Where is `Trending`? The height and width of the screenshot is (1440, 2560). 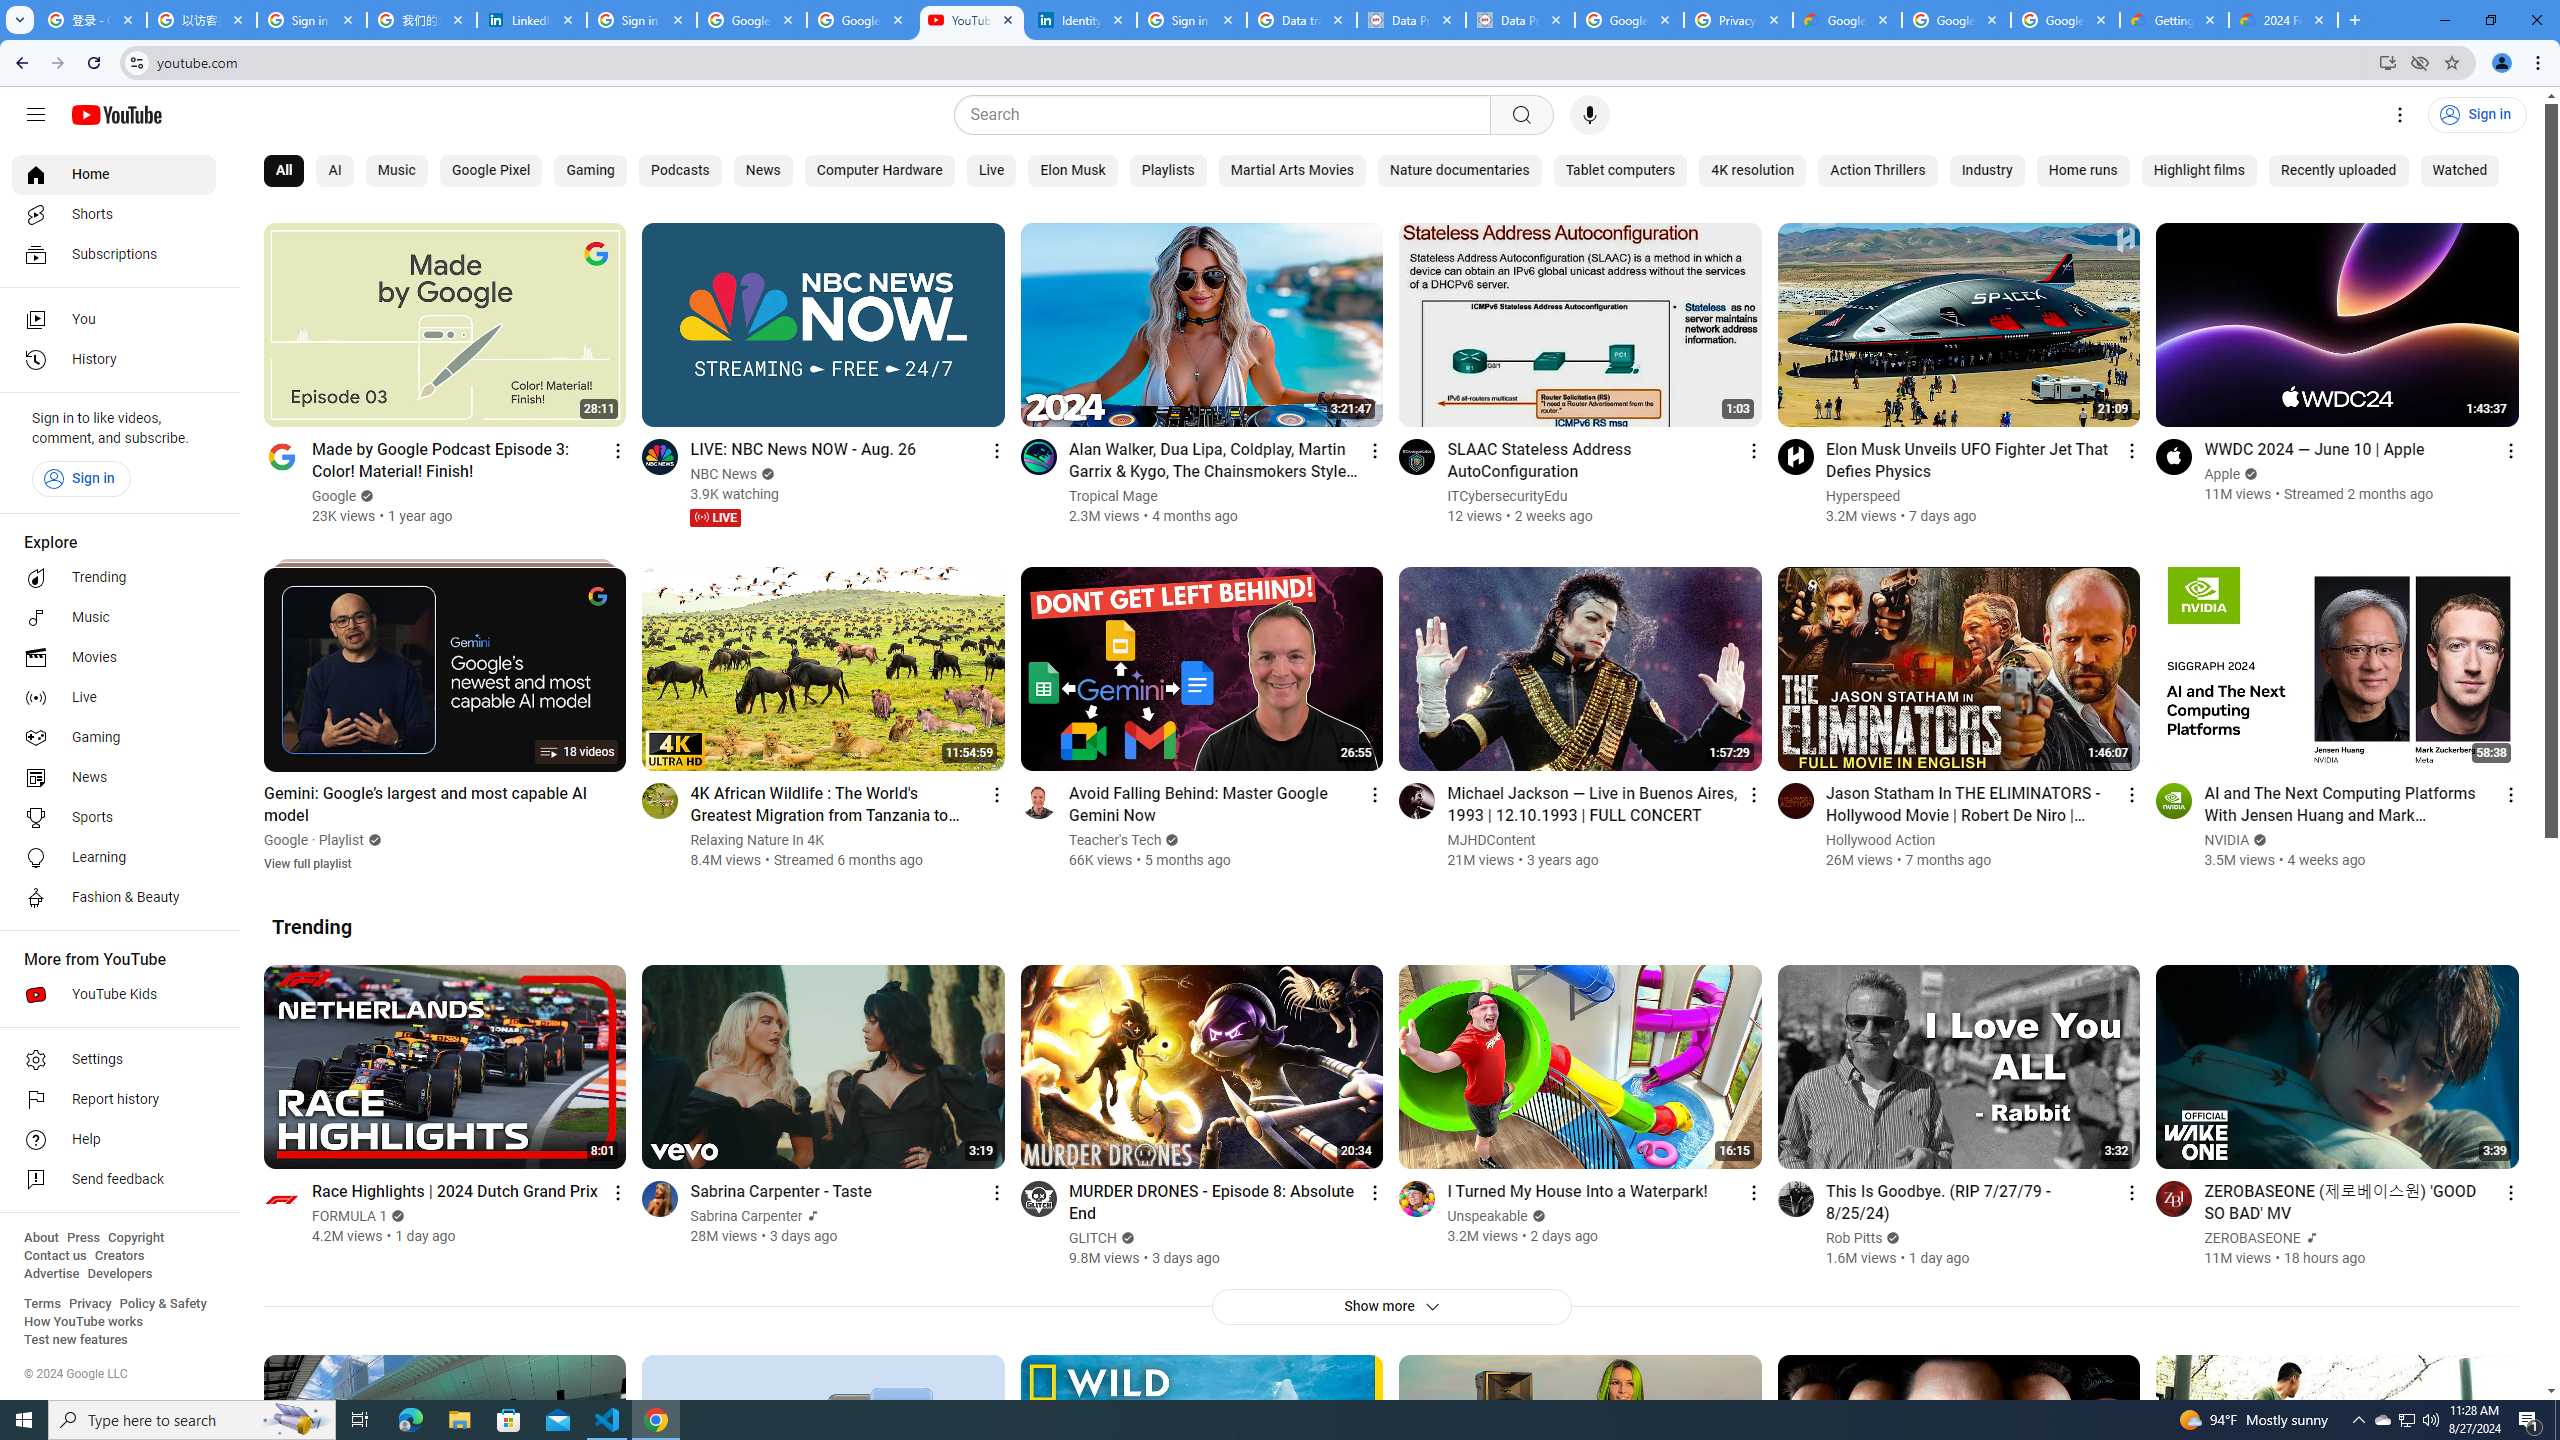 Trending is located at coordinates (312, 926).